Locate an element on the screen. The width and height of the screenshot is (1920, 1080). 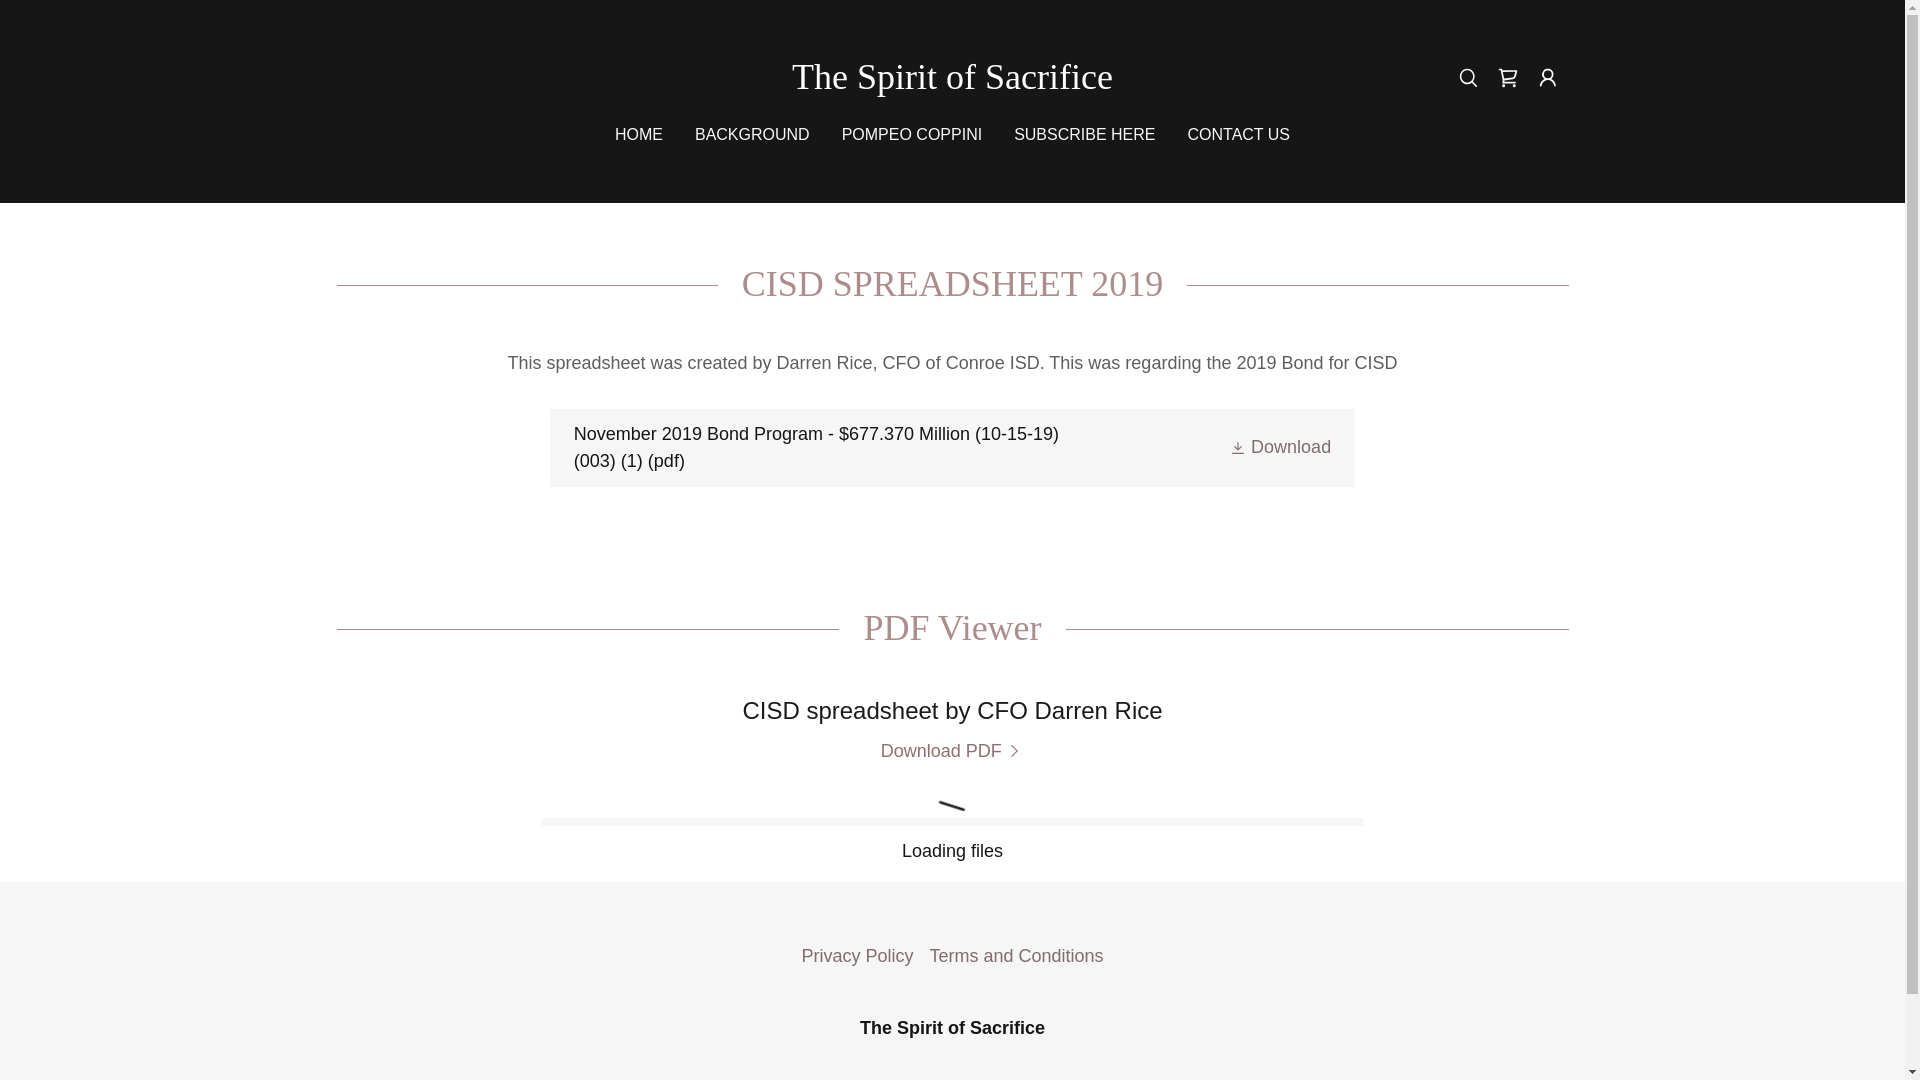
Terms and Conditions is located at coordinates (1016, 956).